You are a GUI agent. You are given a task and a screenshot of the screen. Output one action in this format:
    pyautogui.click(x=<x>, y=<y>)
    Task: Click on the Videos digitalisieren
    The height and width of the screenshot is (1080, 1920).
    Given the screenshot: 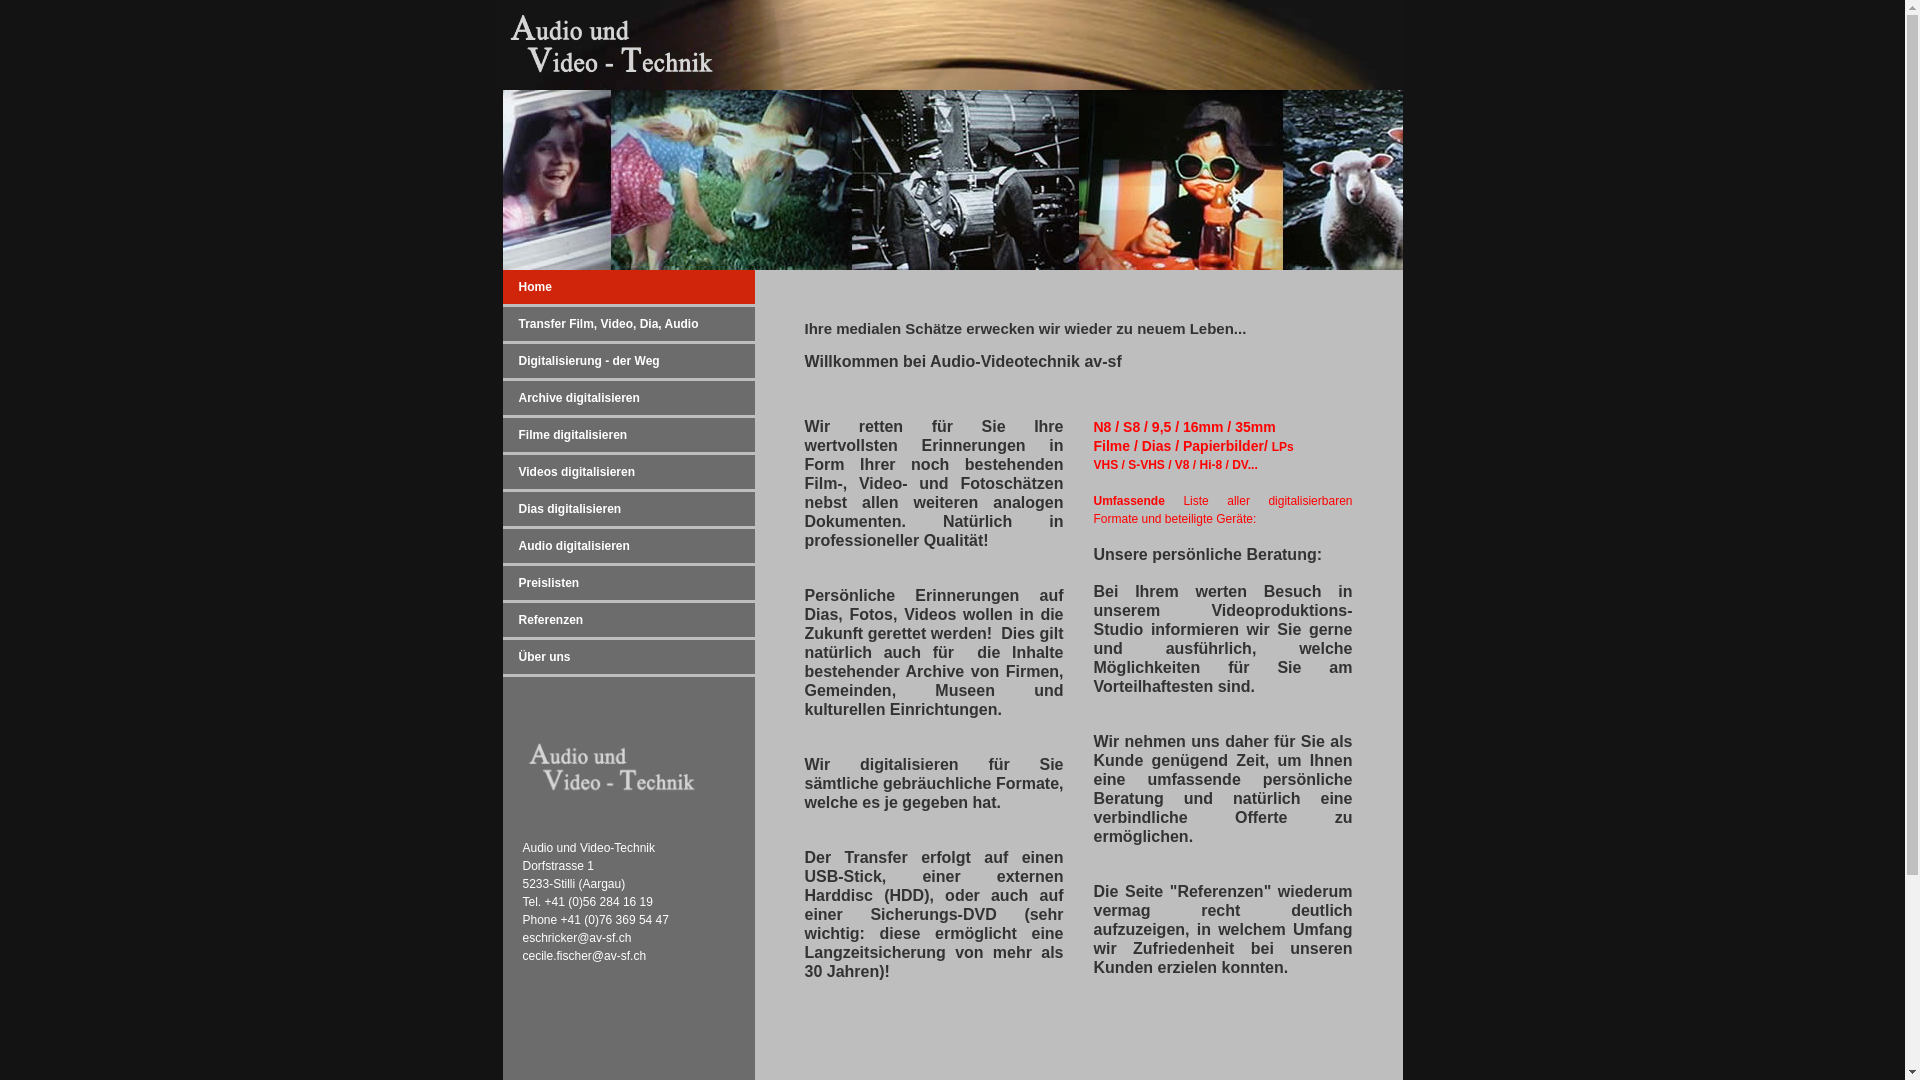 What is the action you would take?
    pyautogui.click(x=628, y=472)
    